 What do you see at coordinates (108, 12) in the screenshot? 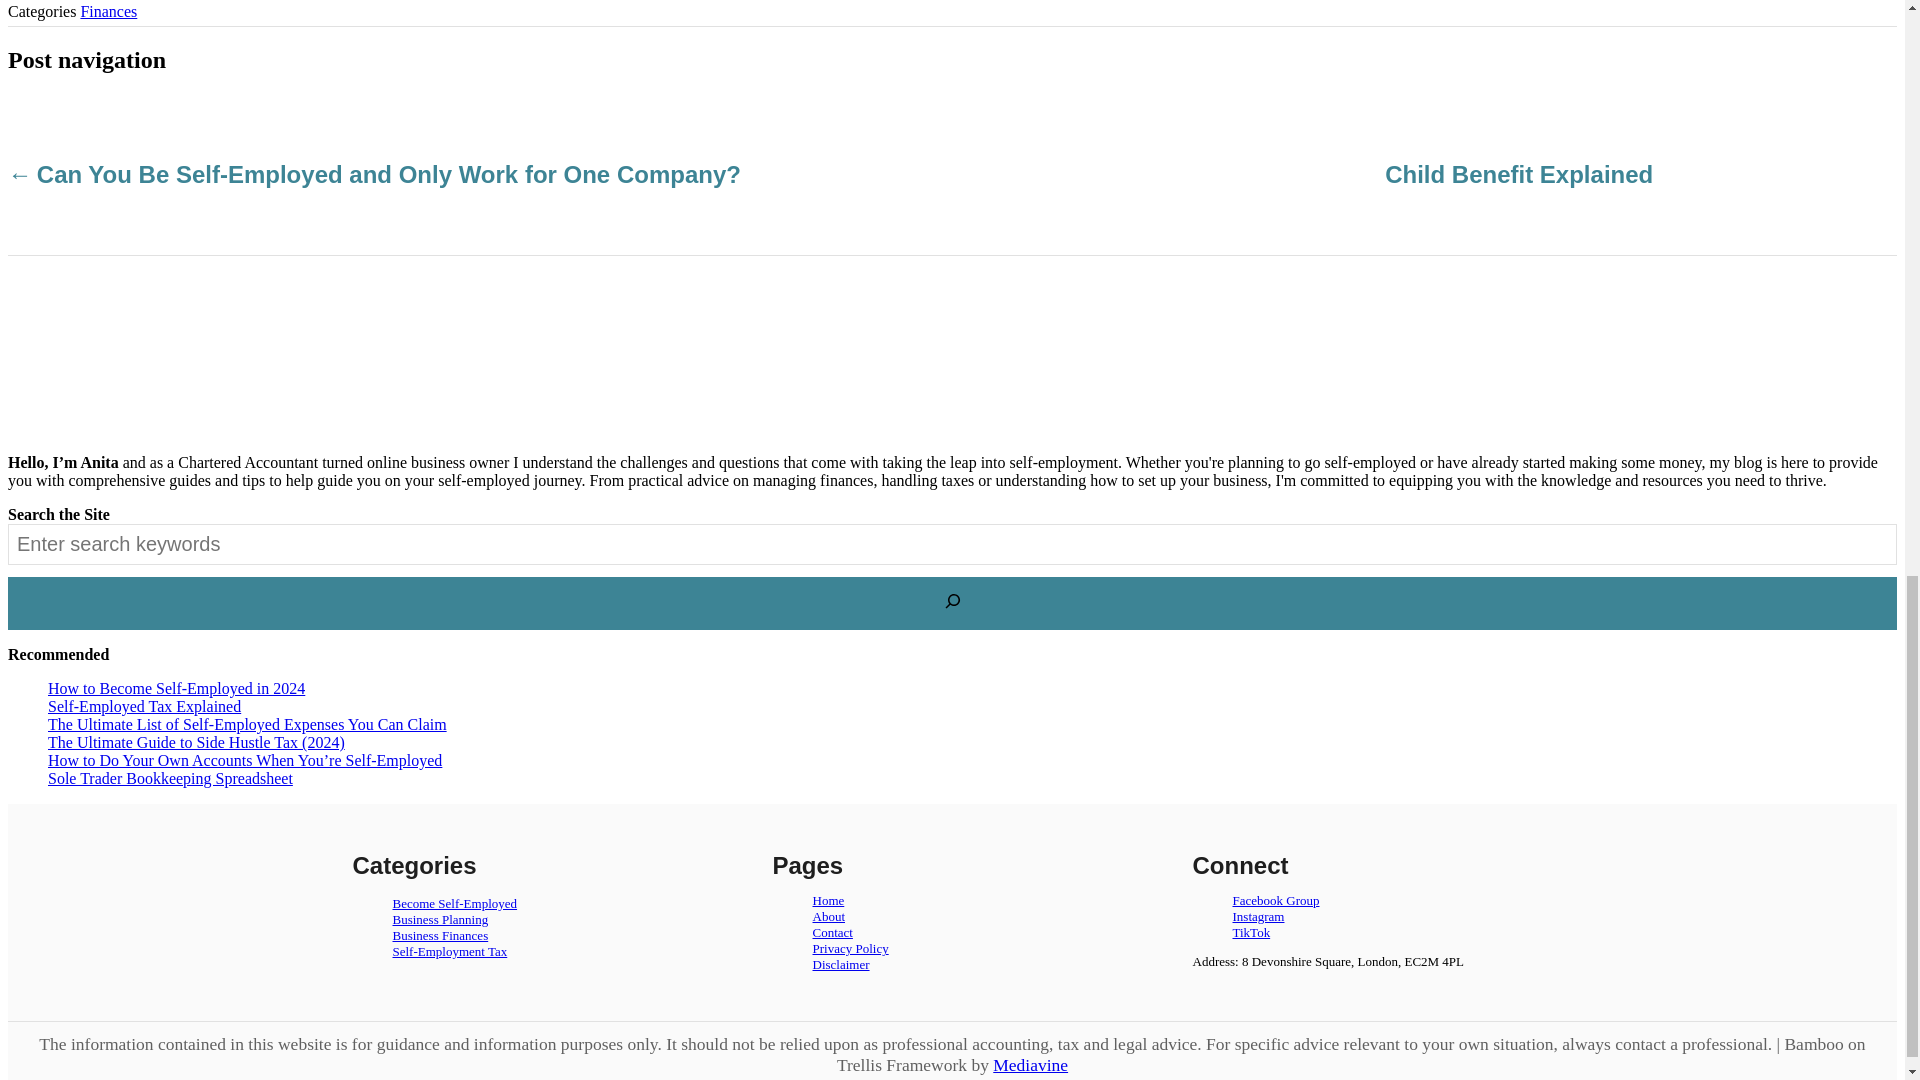
I see `Finances` at bounding box center [108, 12].